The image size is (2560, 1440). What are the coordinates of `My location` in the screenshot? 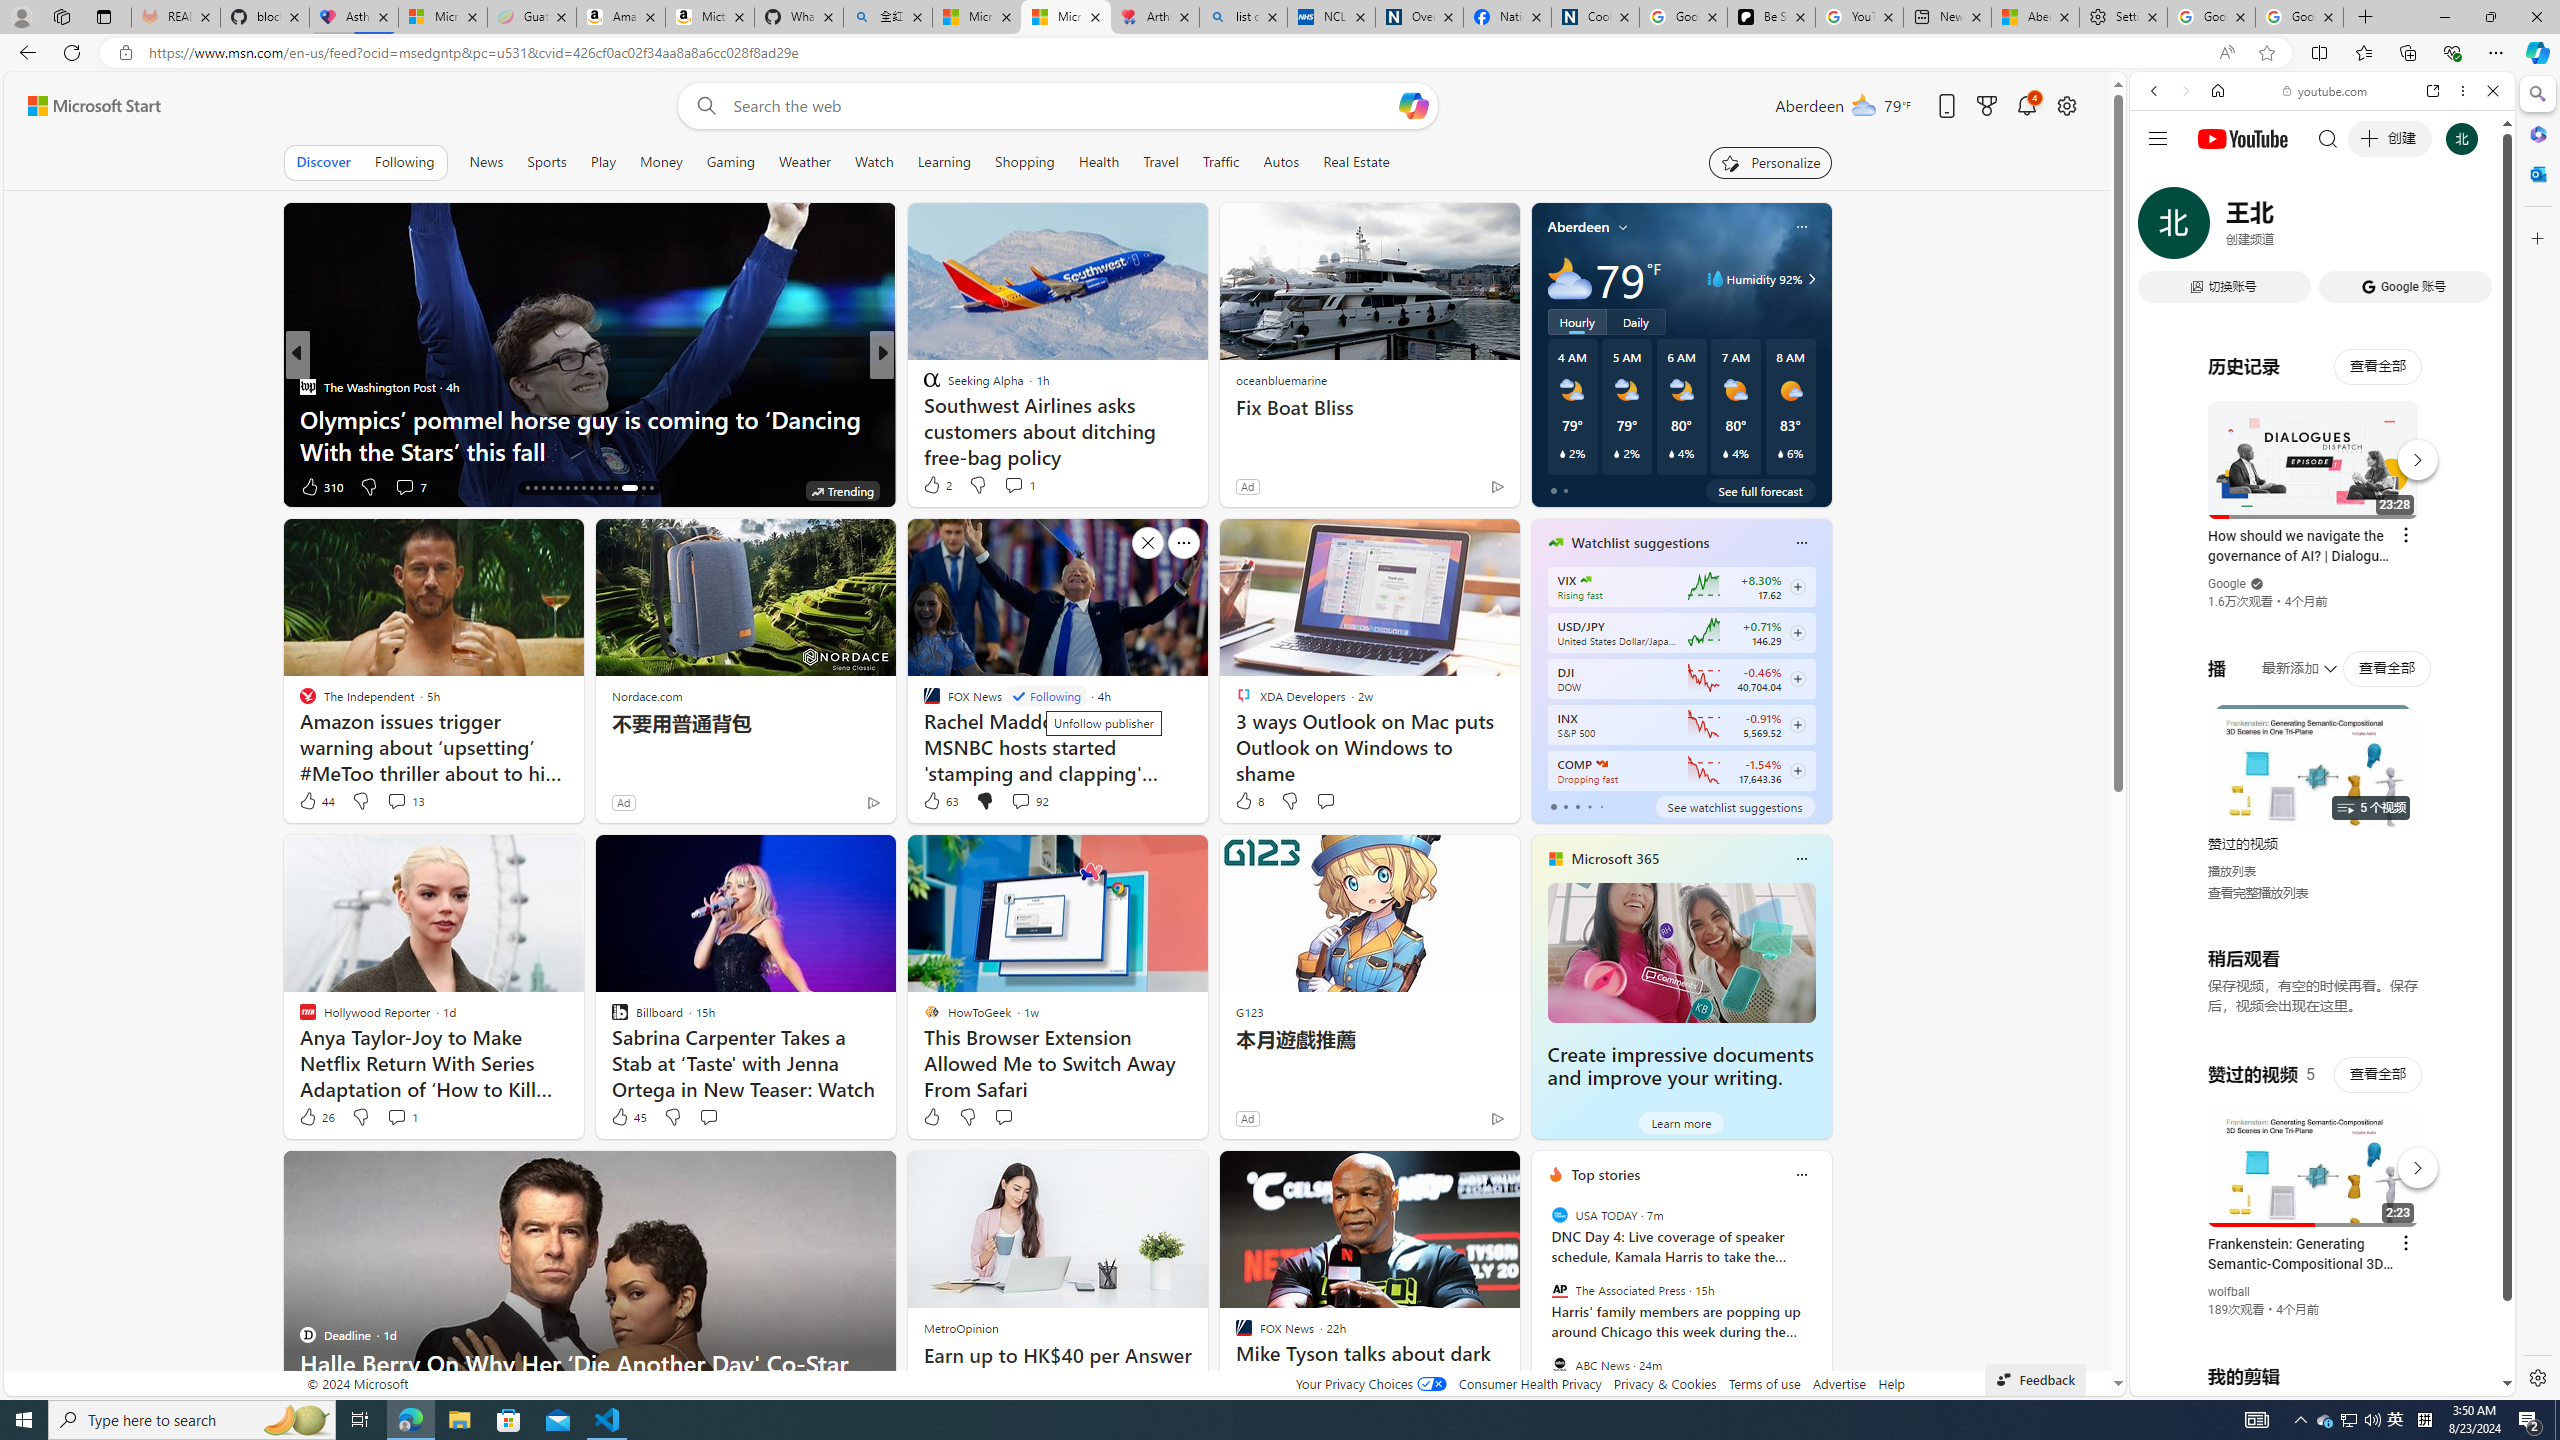 It's located at (1622, 226).